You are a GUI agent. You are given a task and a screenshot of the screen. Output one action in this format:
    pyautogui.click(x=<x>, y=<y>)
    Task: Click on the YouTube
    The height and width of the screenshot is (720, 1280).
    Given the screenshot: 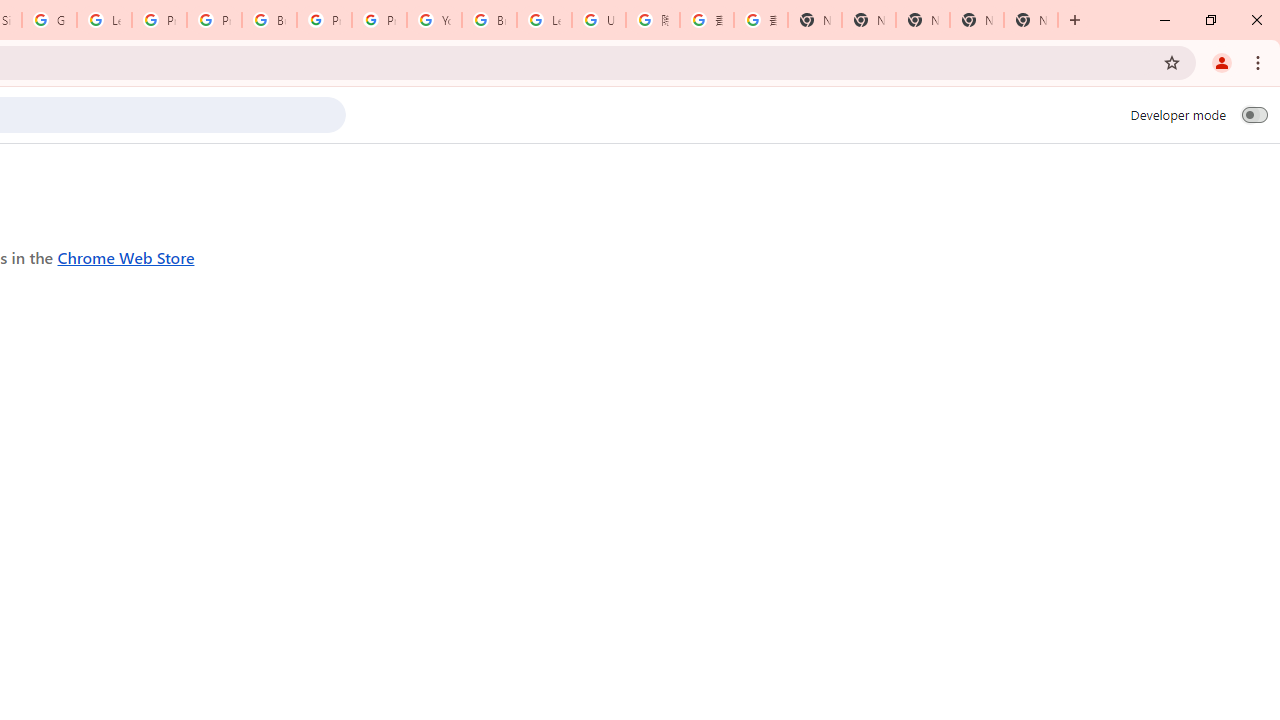 What is the action you would take?
    pyautogui.click(x=434, y=20)
    